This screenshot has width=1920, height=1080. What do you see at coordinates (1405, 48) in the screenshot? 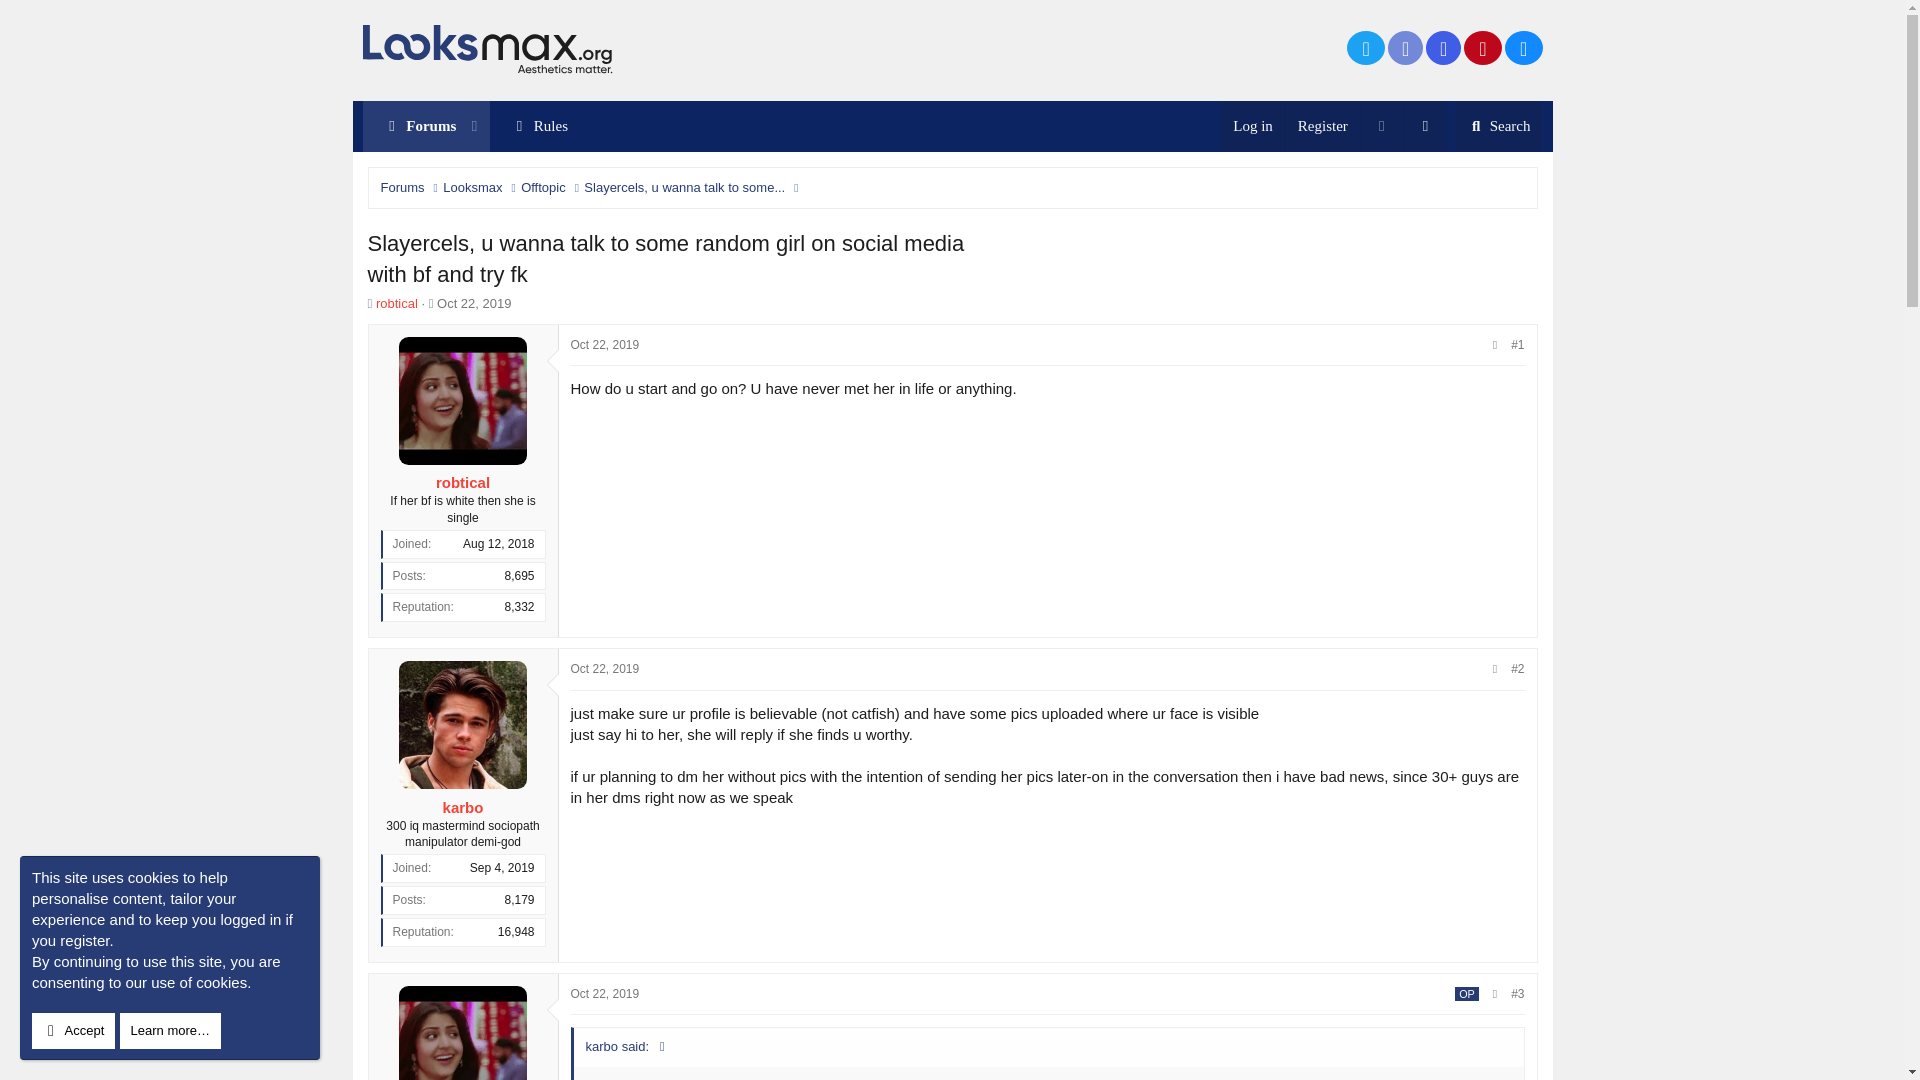
I see `Looksmax` at bounding box center [1405, 48].